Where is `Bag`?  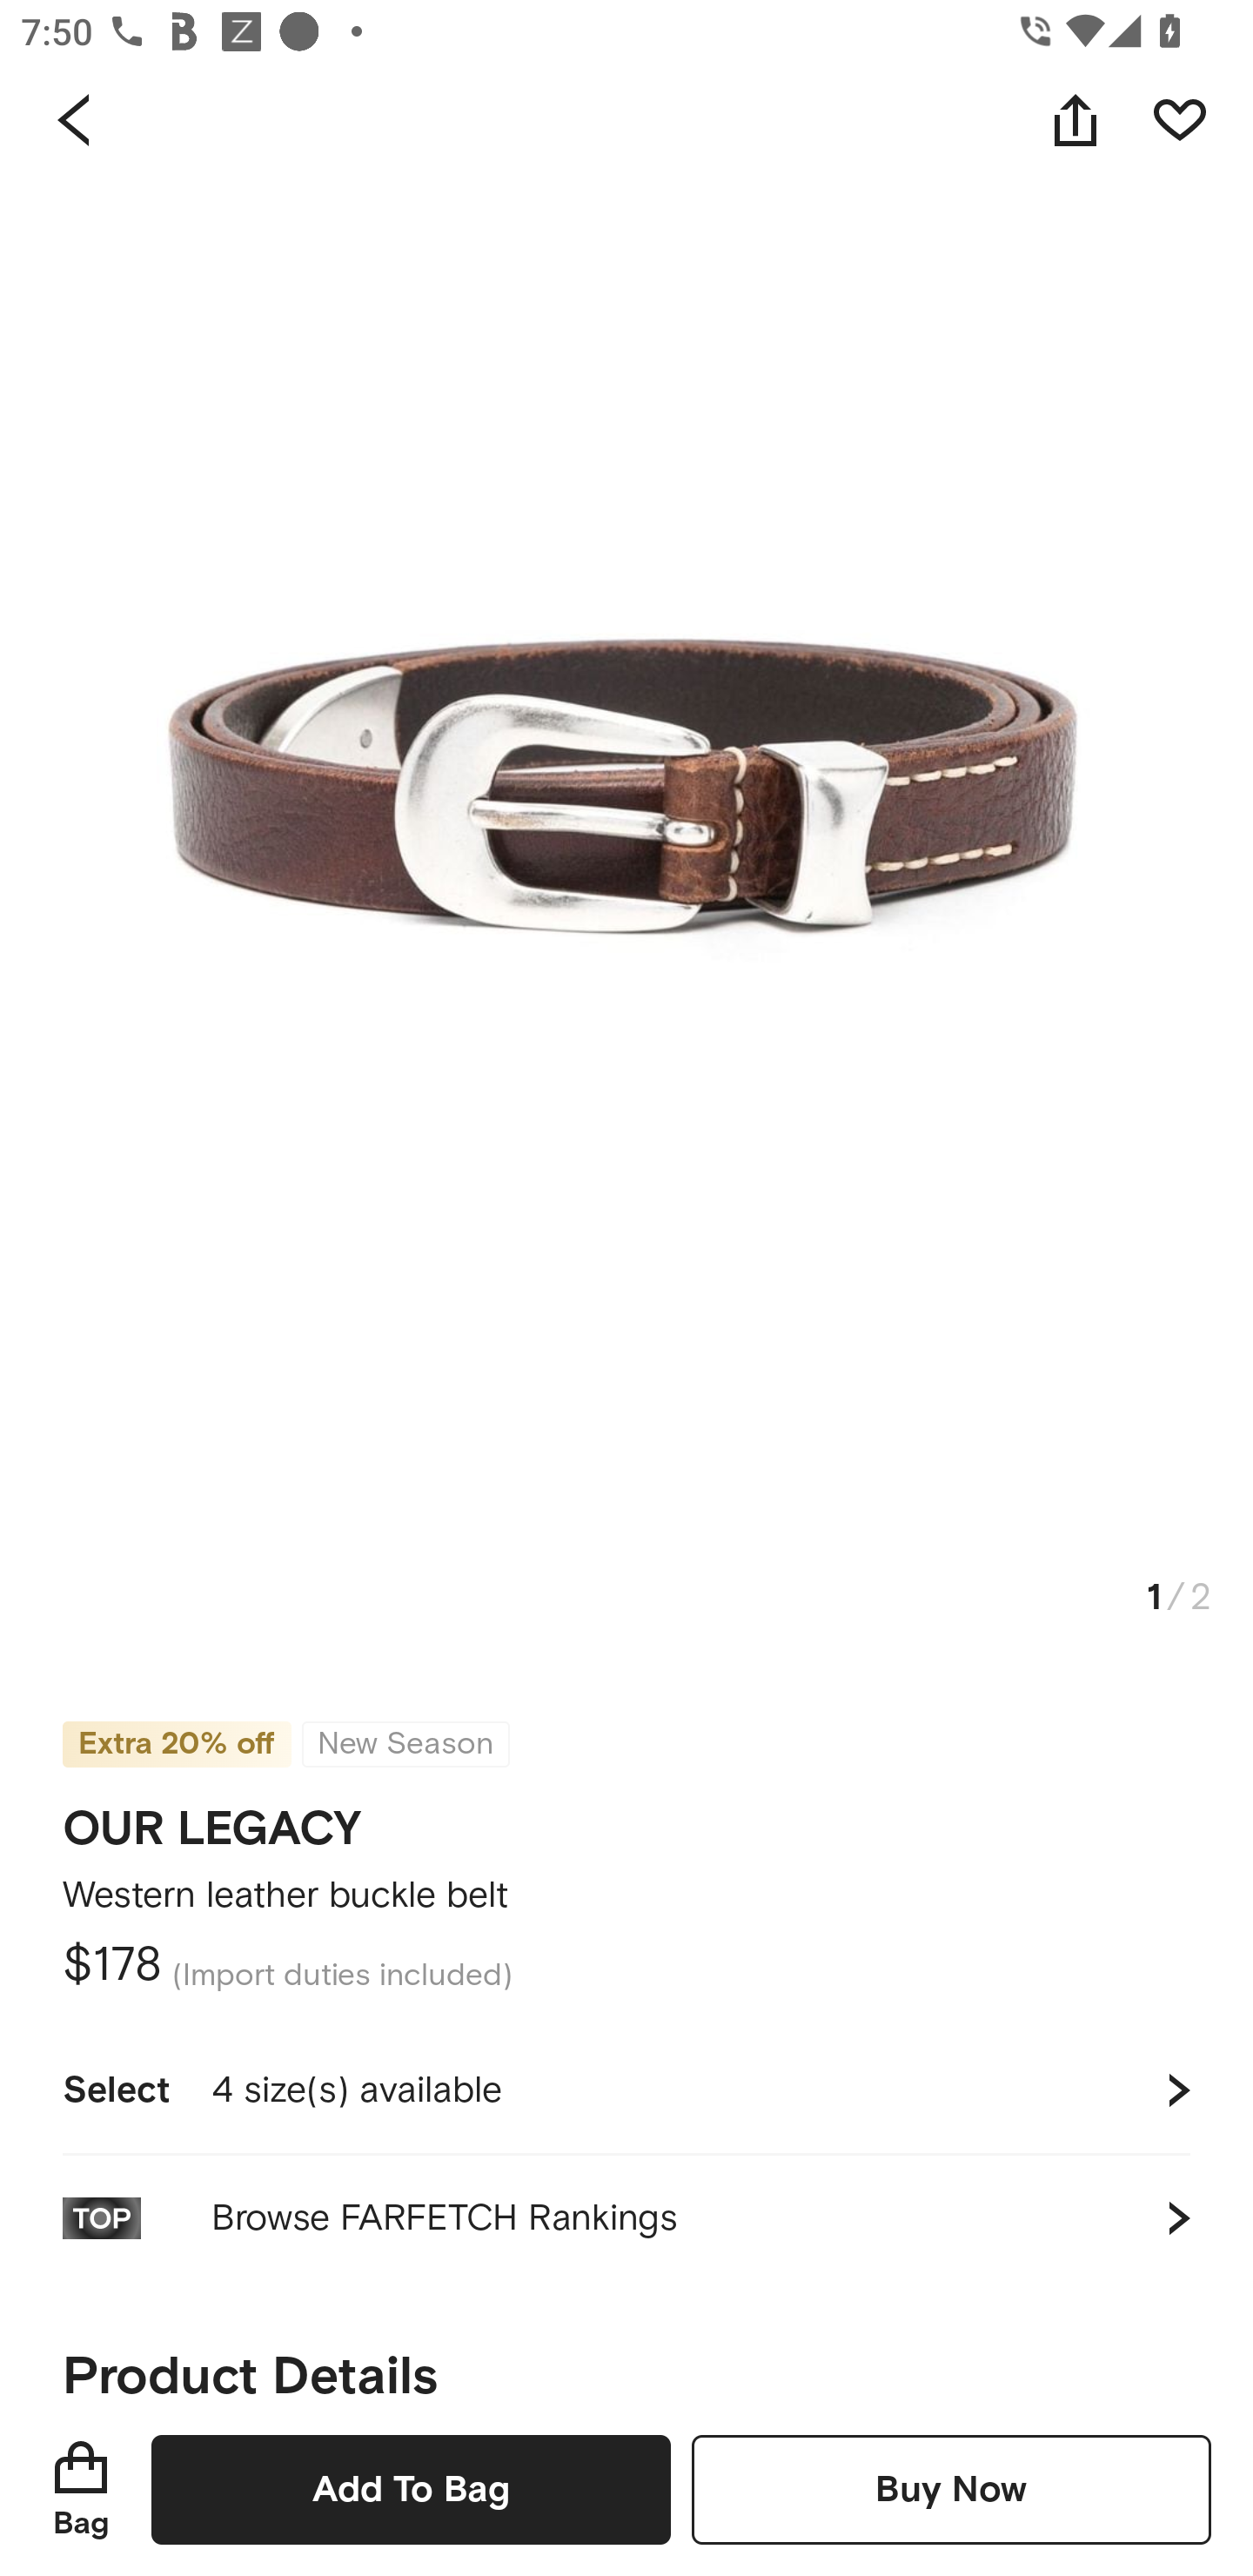 Bag is located at coordinates (81, 2489).